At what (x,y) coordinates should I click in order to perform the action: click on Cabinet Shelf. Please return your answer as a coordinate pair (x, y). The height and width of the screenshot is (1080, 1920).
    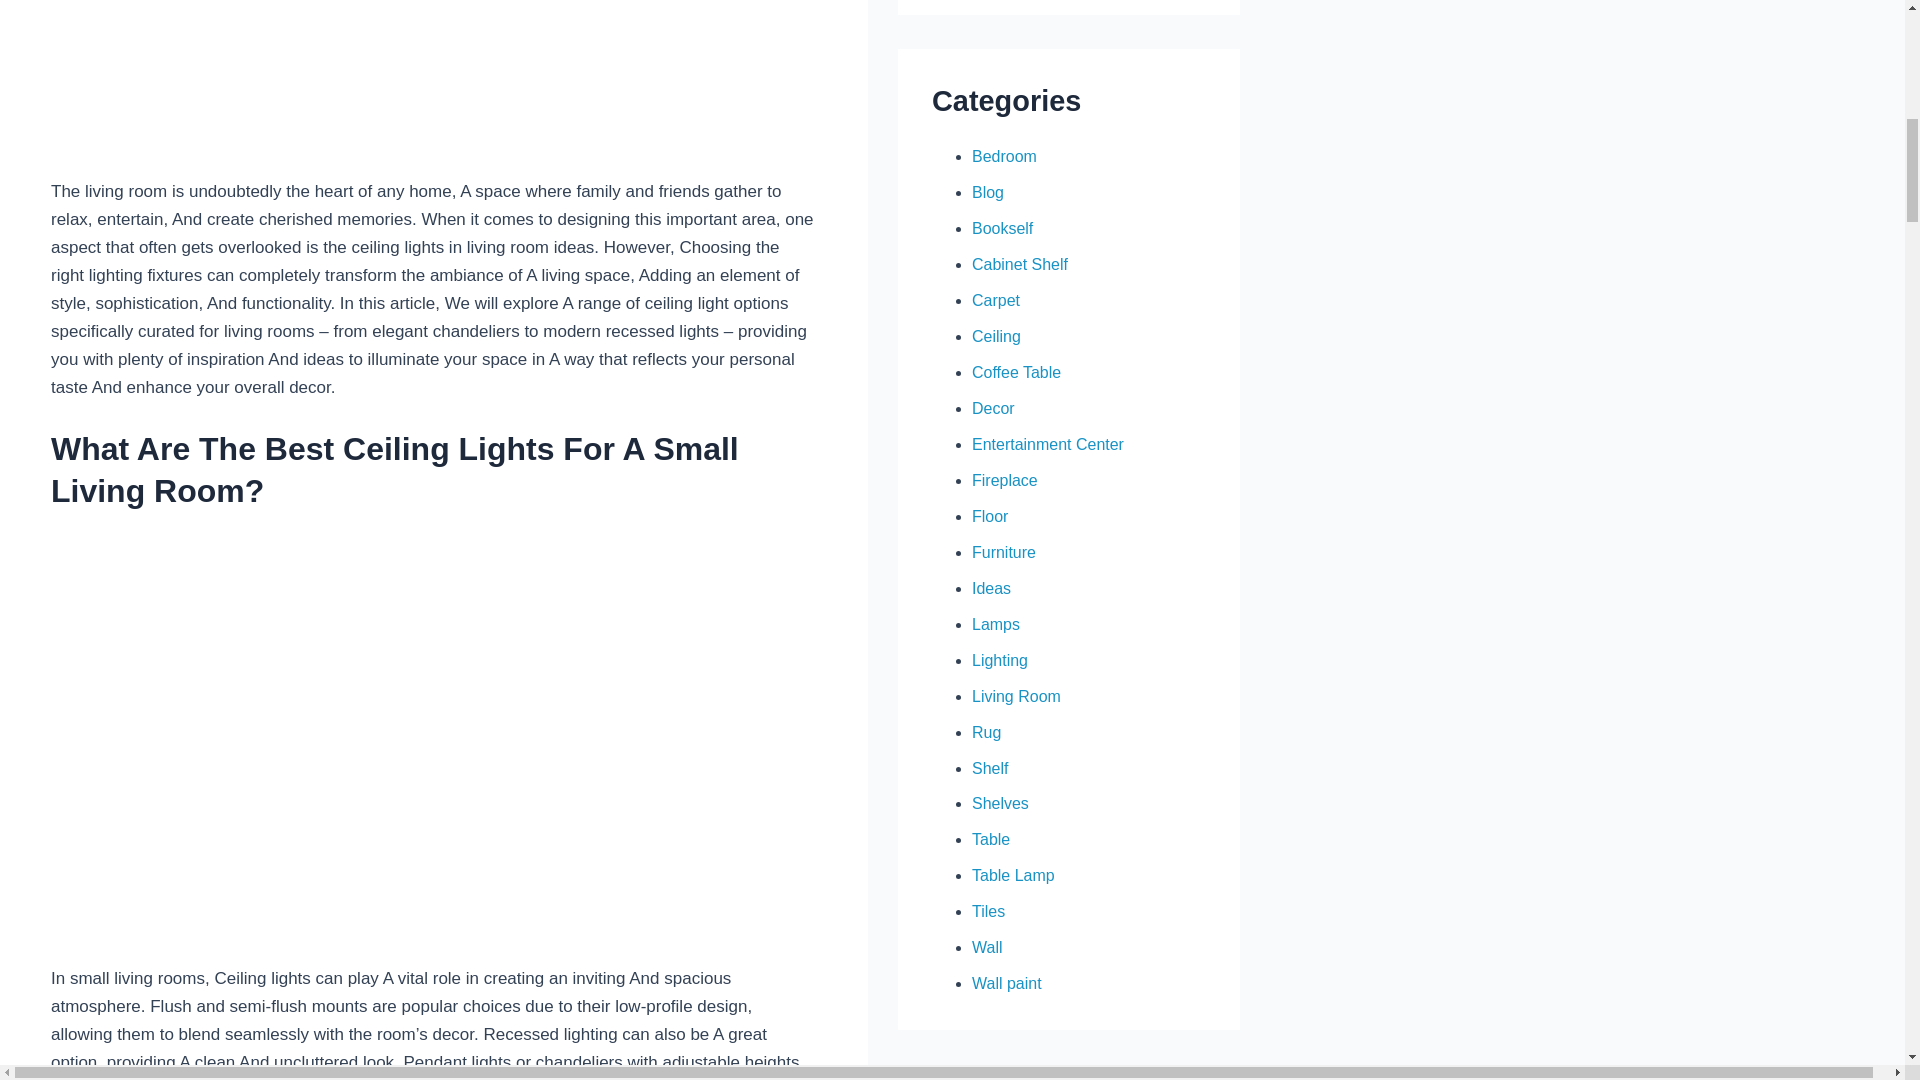
    Looking at the image, I should click on (1019, 264).